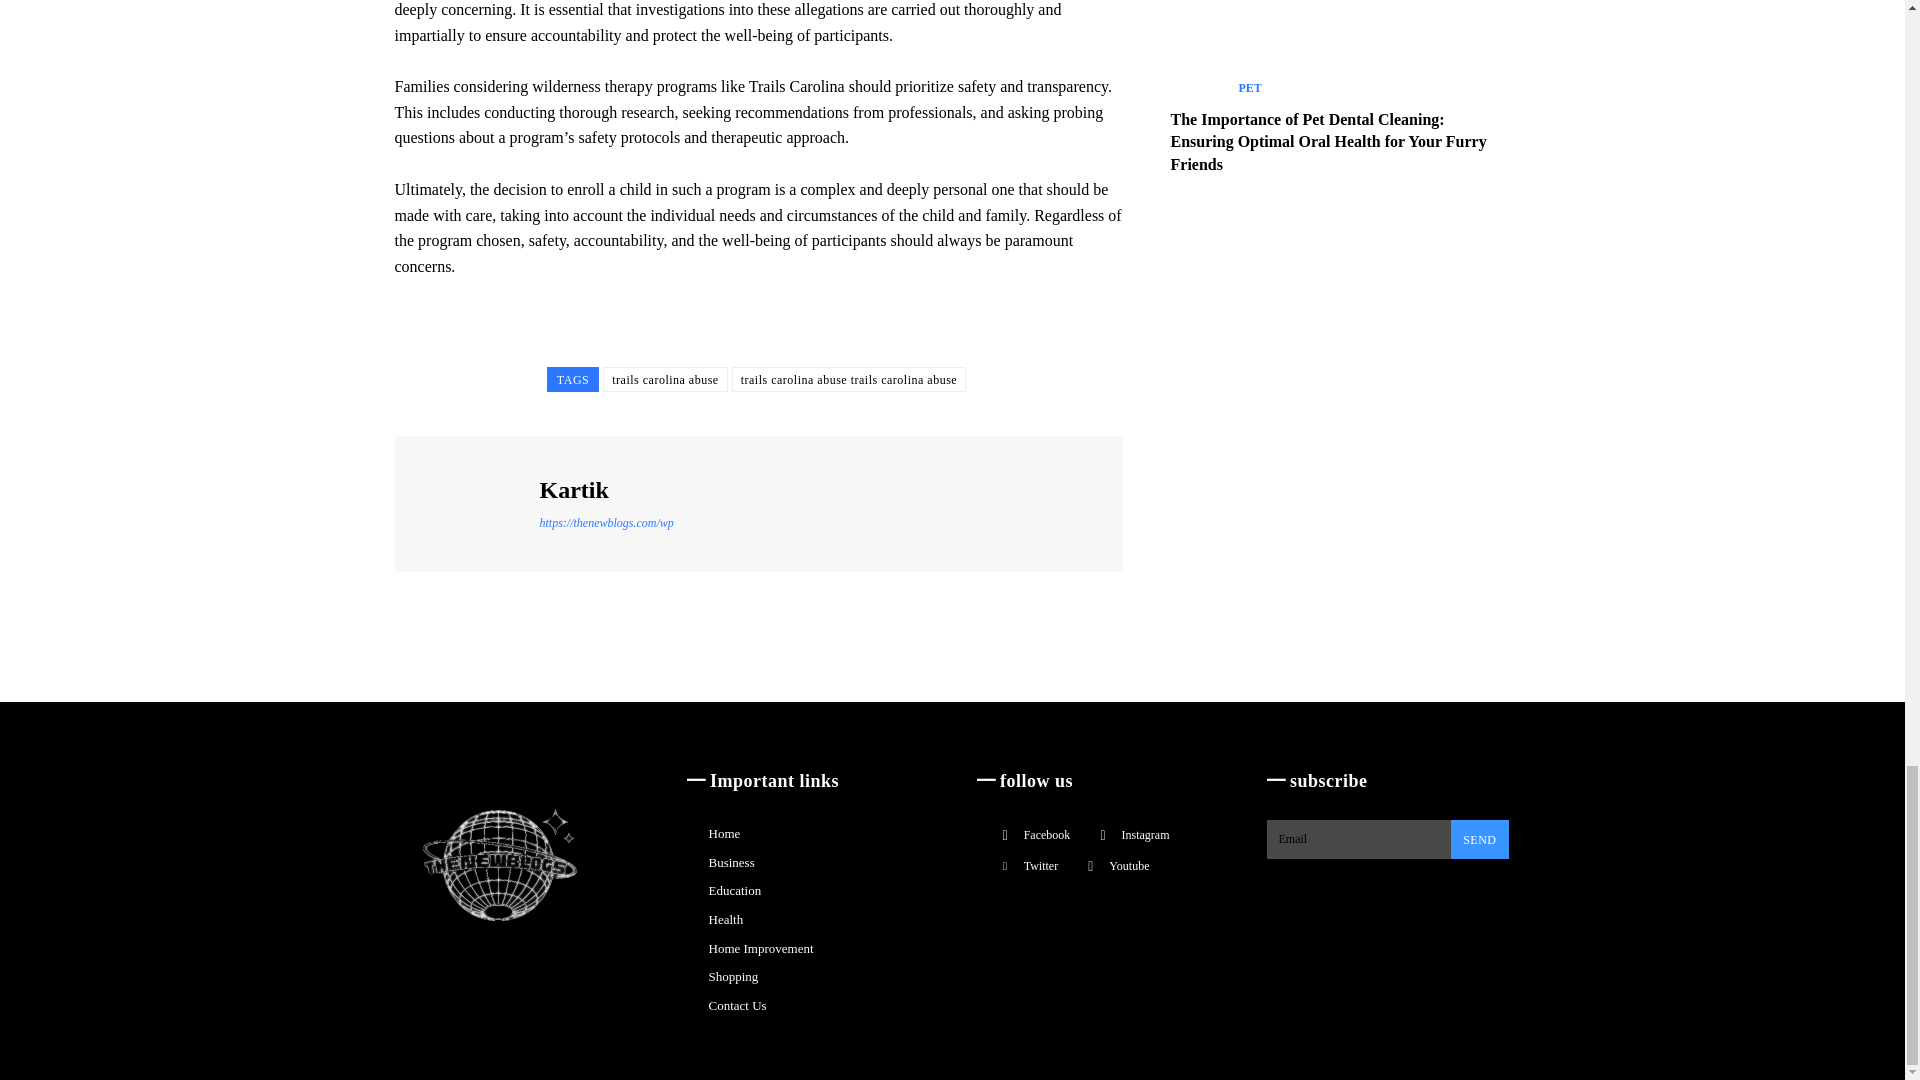 The image size is (1920, 1080). What do you see at coordinates (1004, 834) in the screenshot?
I see `Facebook` at bounding box center [1004, 834].